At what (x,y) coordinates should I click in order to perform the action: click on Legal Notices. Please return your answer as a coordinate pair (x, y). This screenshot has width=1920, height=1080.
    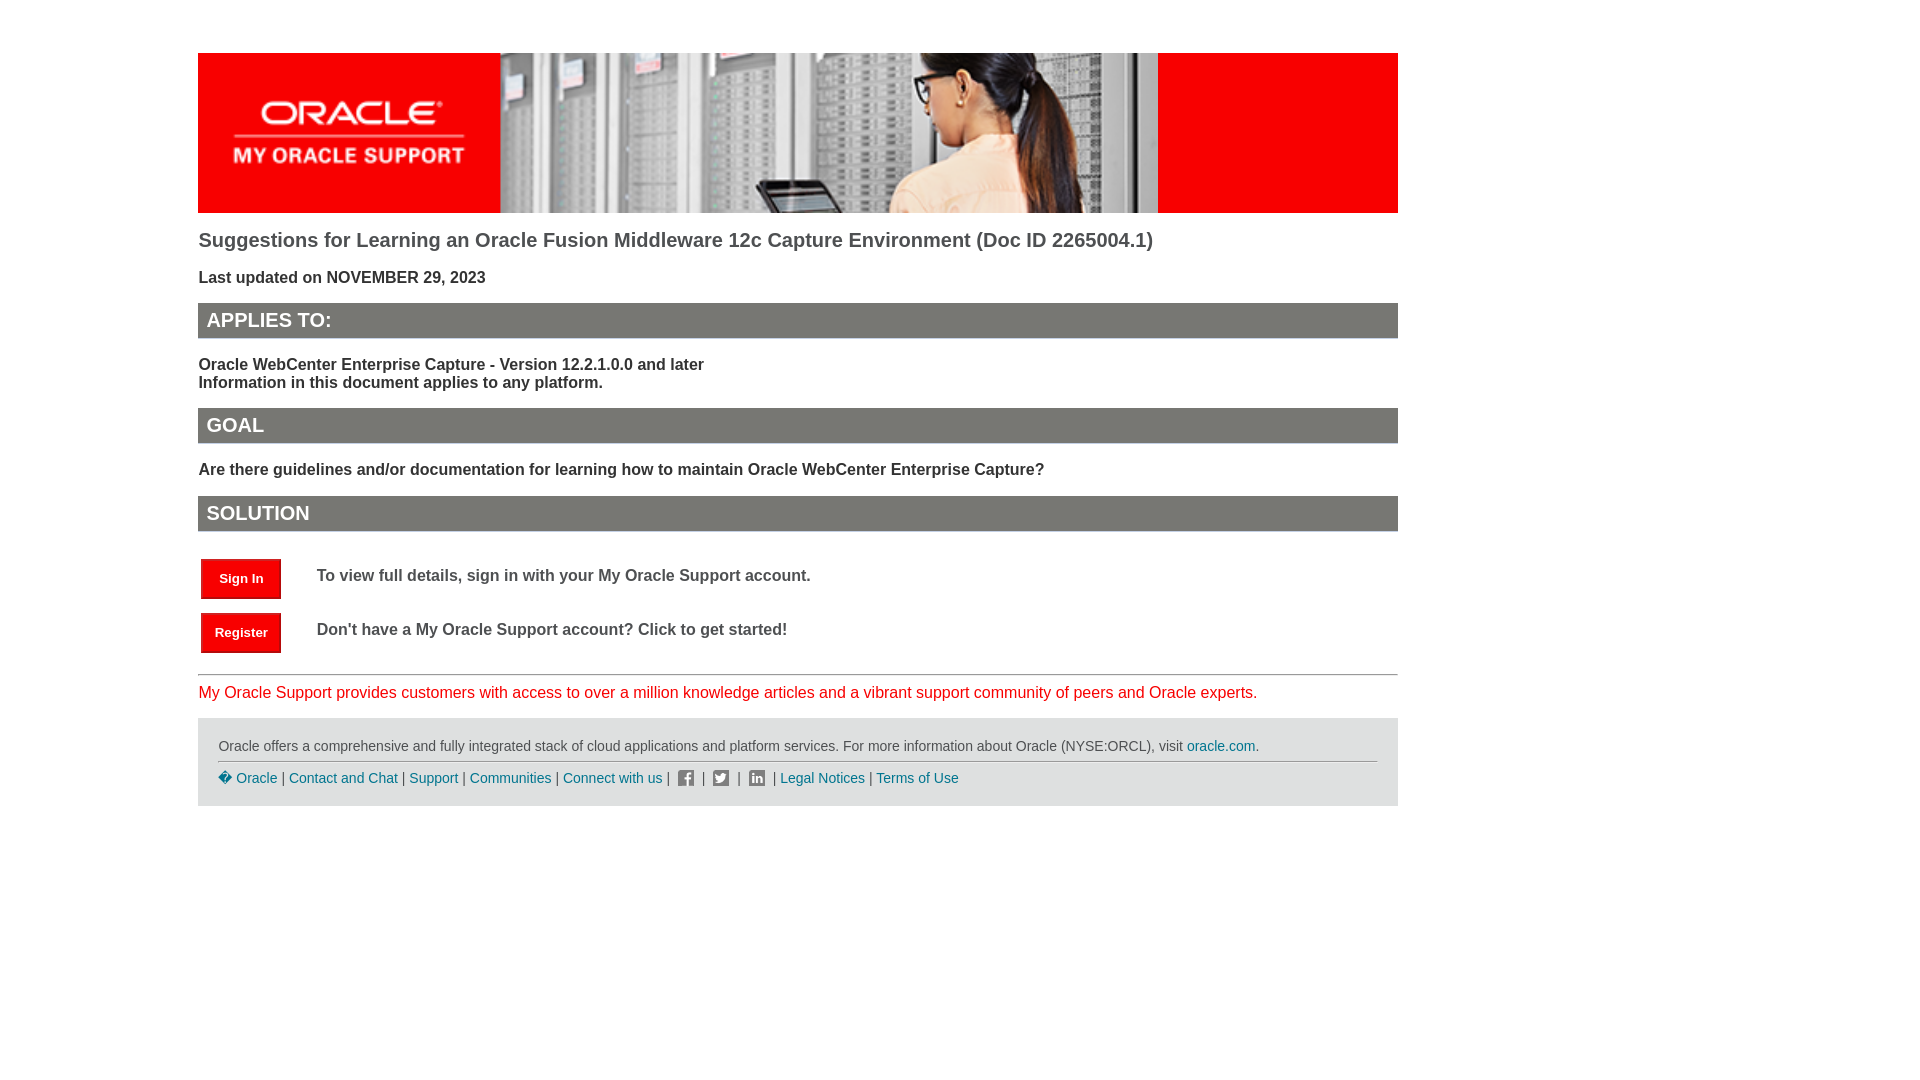
    Looking at the image, I should click on (822, 778).